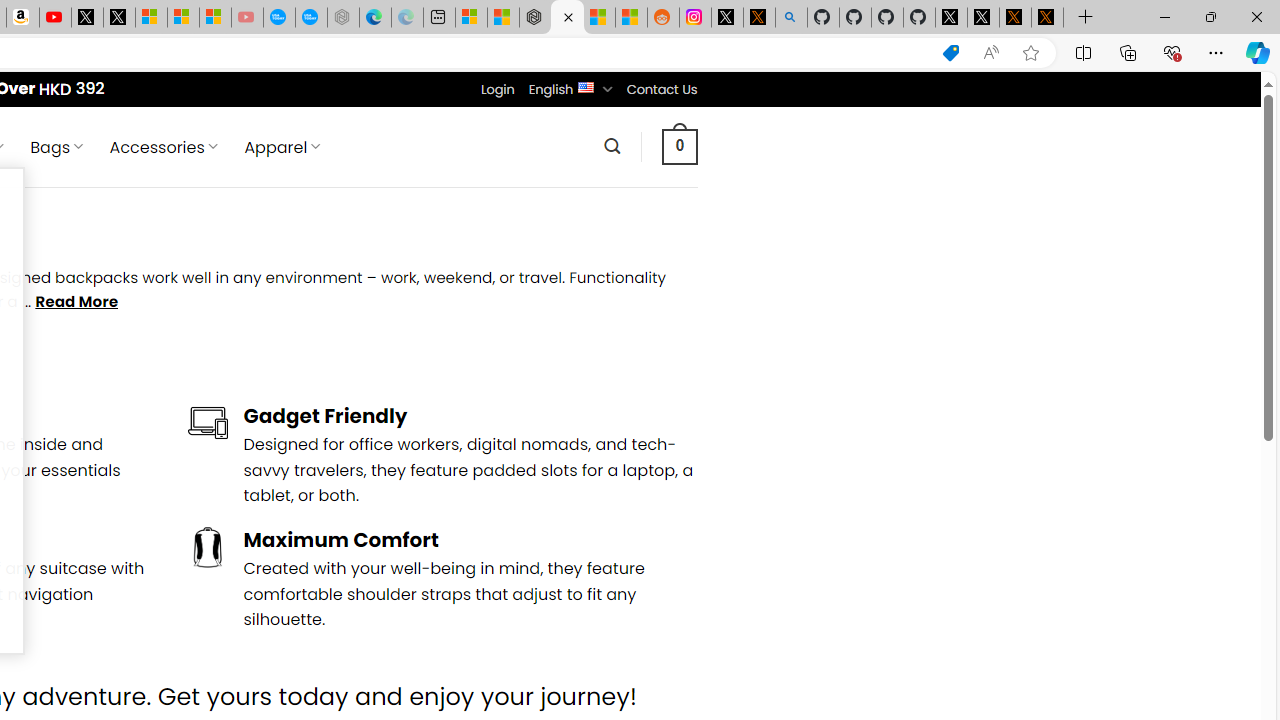 This screenshot has width=1280, height=720. Describe the element at coordinates (246, 18) in the screenshot. I see `Gloom - YouTube - Sleeping` at that location.